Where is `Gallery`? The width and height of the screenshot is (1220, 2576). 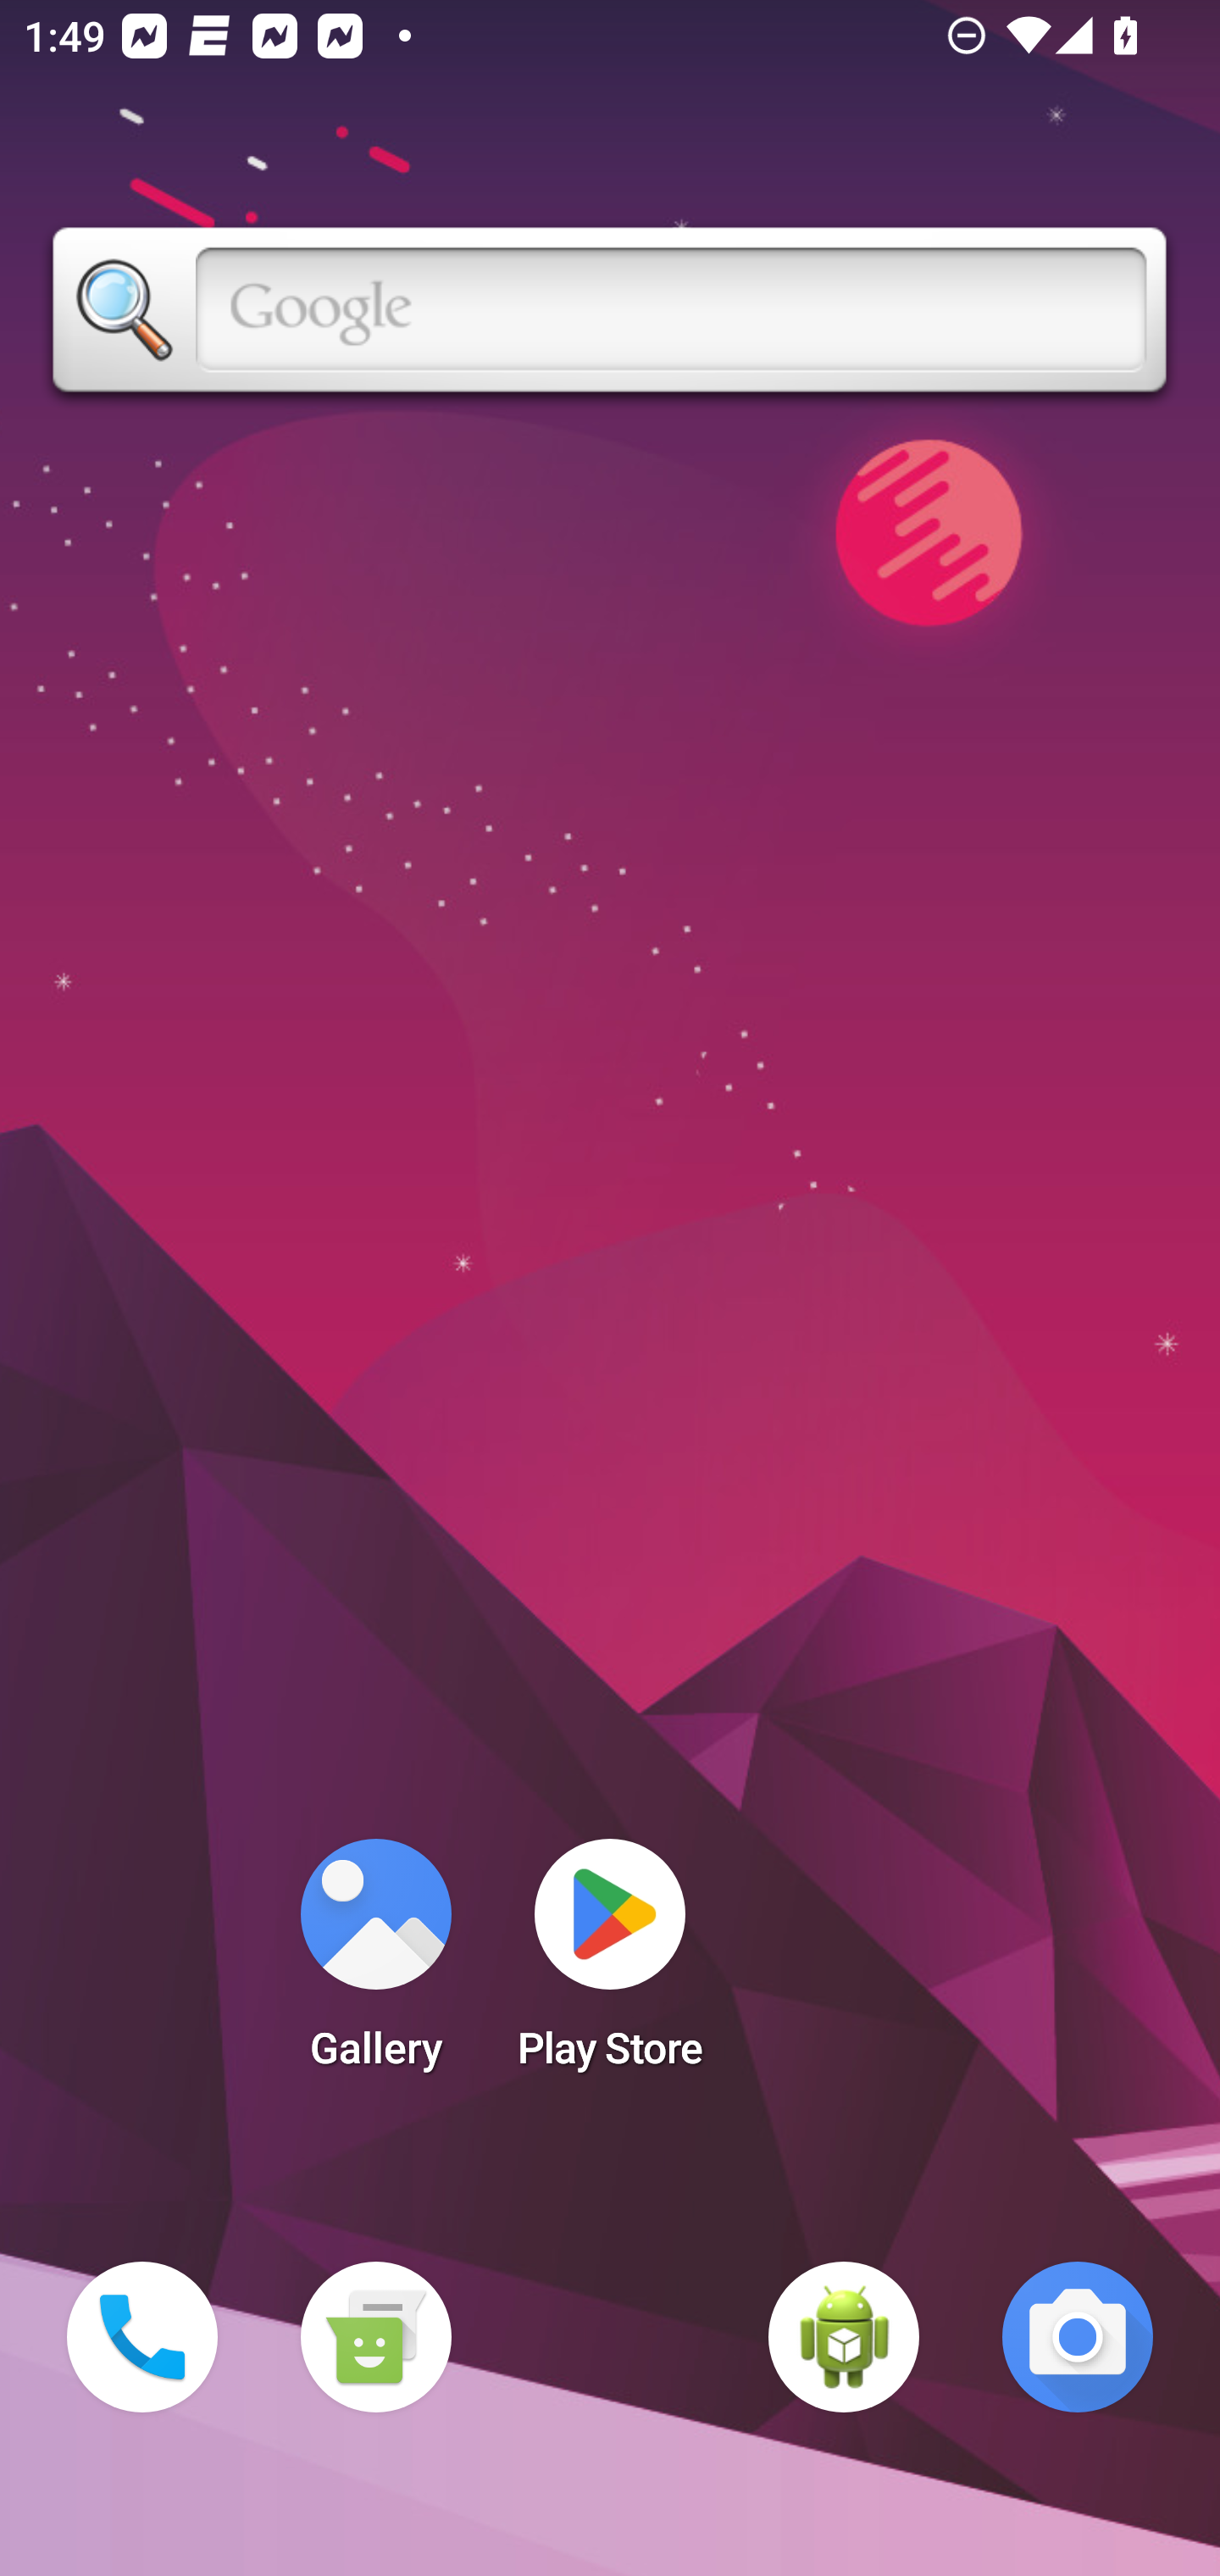
Gallery is located at coordinates (375, 1964).